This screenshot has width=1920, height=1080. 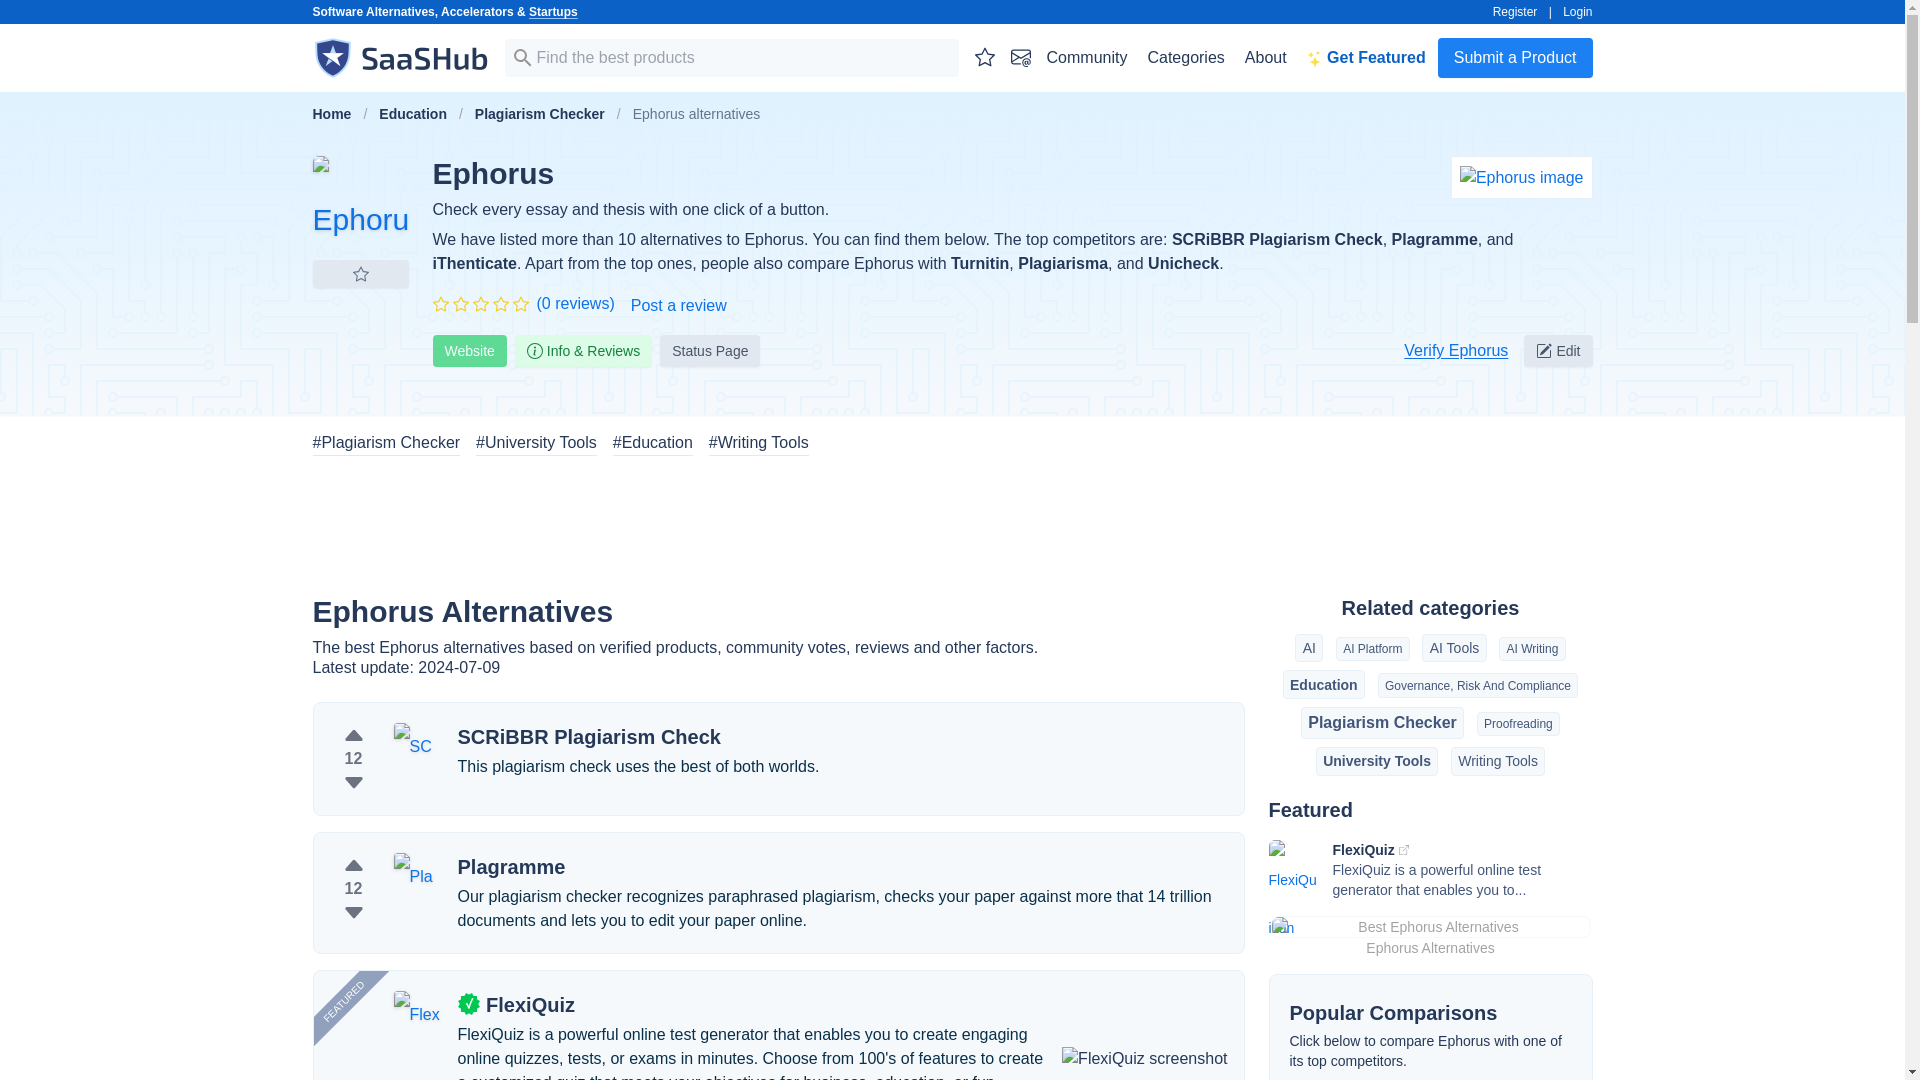 What do you see at coordinates (359, 203) in the screenshot?
I see `Ephorus alternatives` at bounding box center [359, 203].